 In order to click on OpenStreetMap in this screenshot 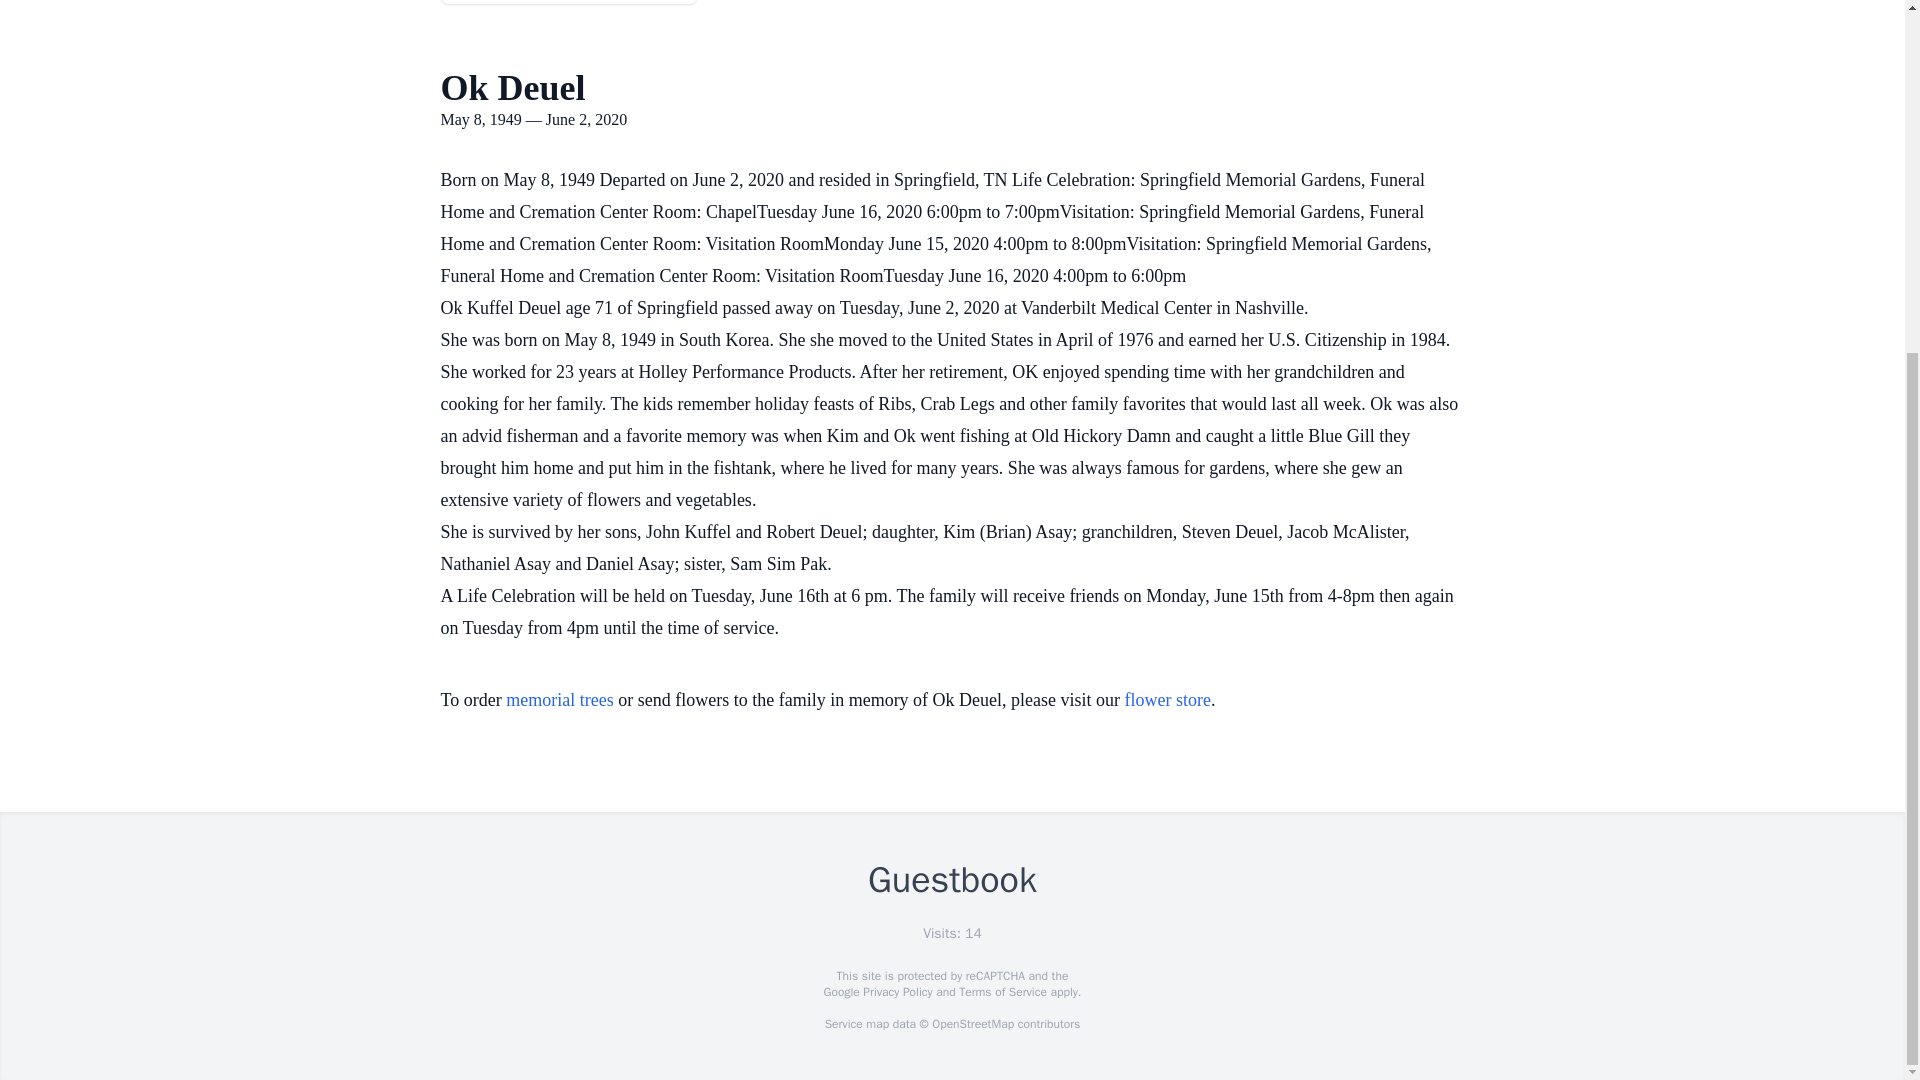, I will do `click(972, 1024)`.